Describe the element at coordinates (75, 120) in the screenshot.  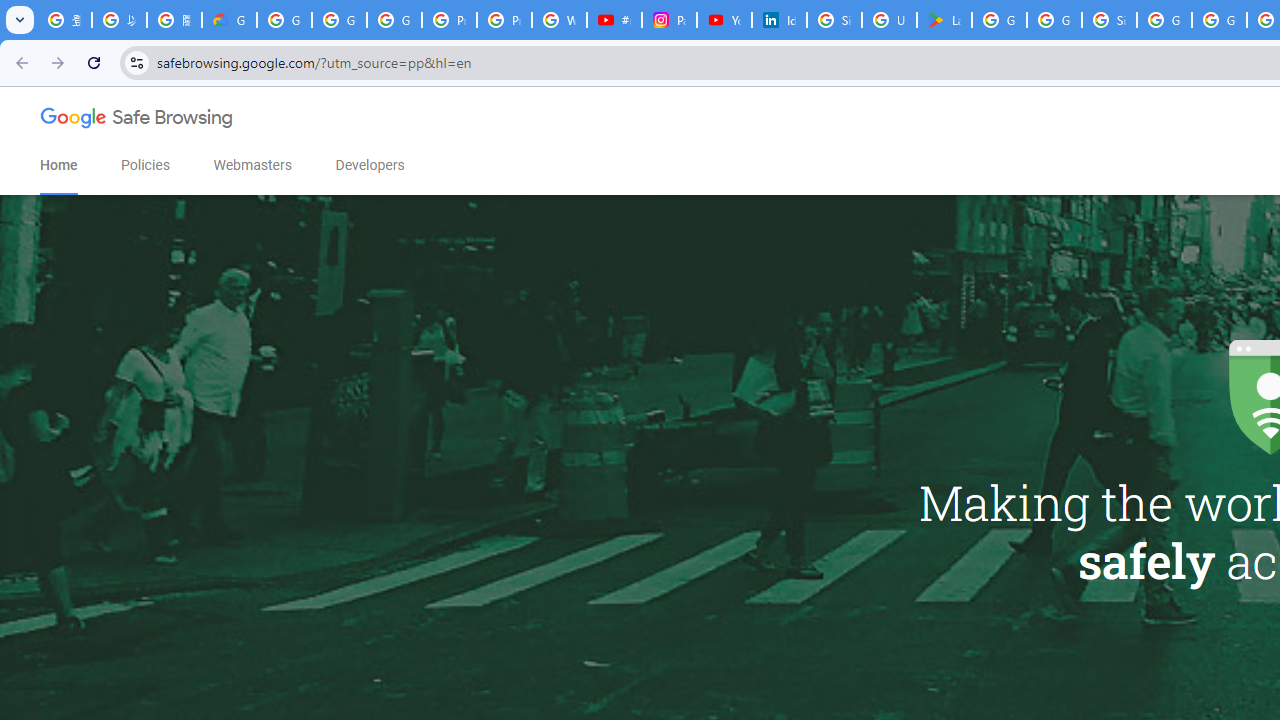
I see `Google` at that location.